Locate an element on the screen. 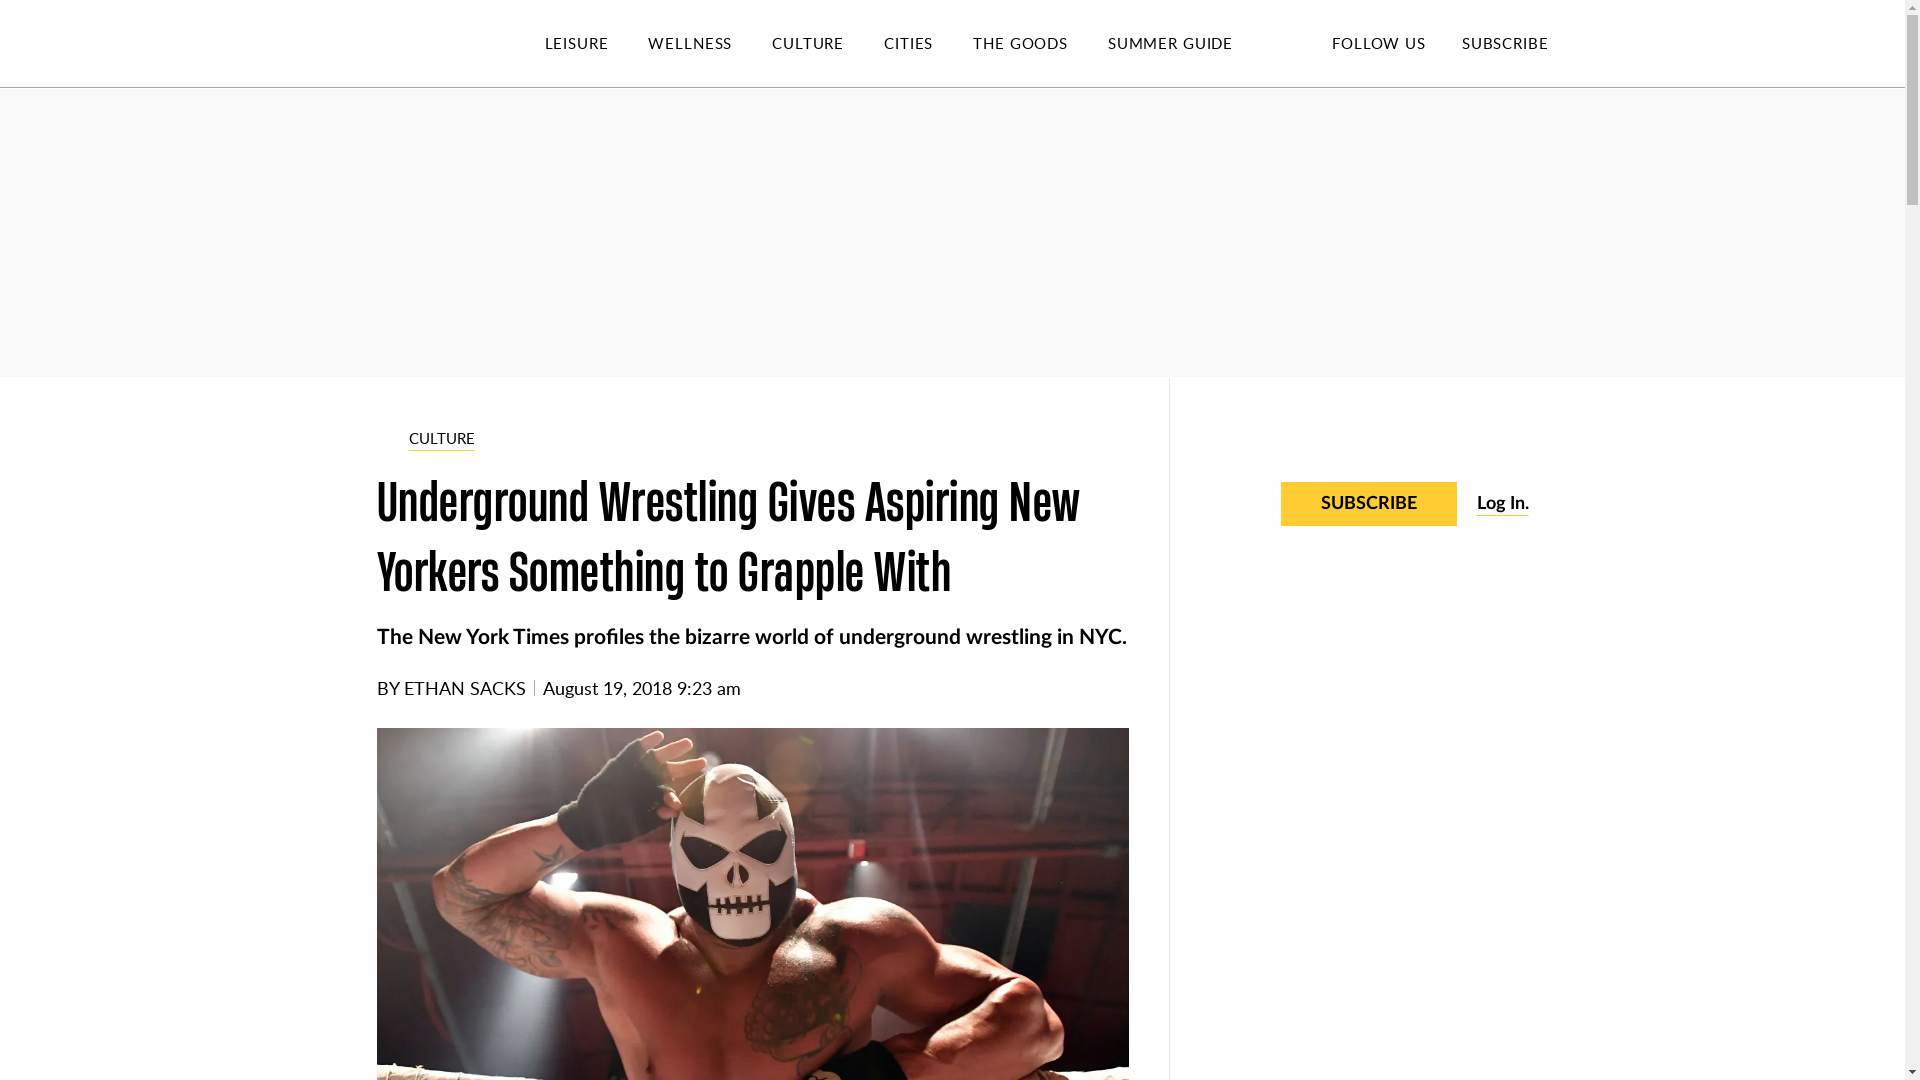 This screenshot has width=1920, height=1080. WELLNESS is located at coordinates (710, 44).